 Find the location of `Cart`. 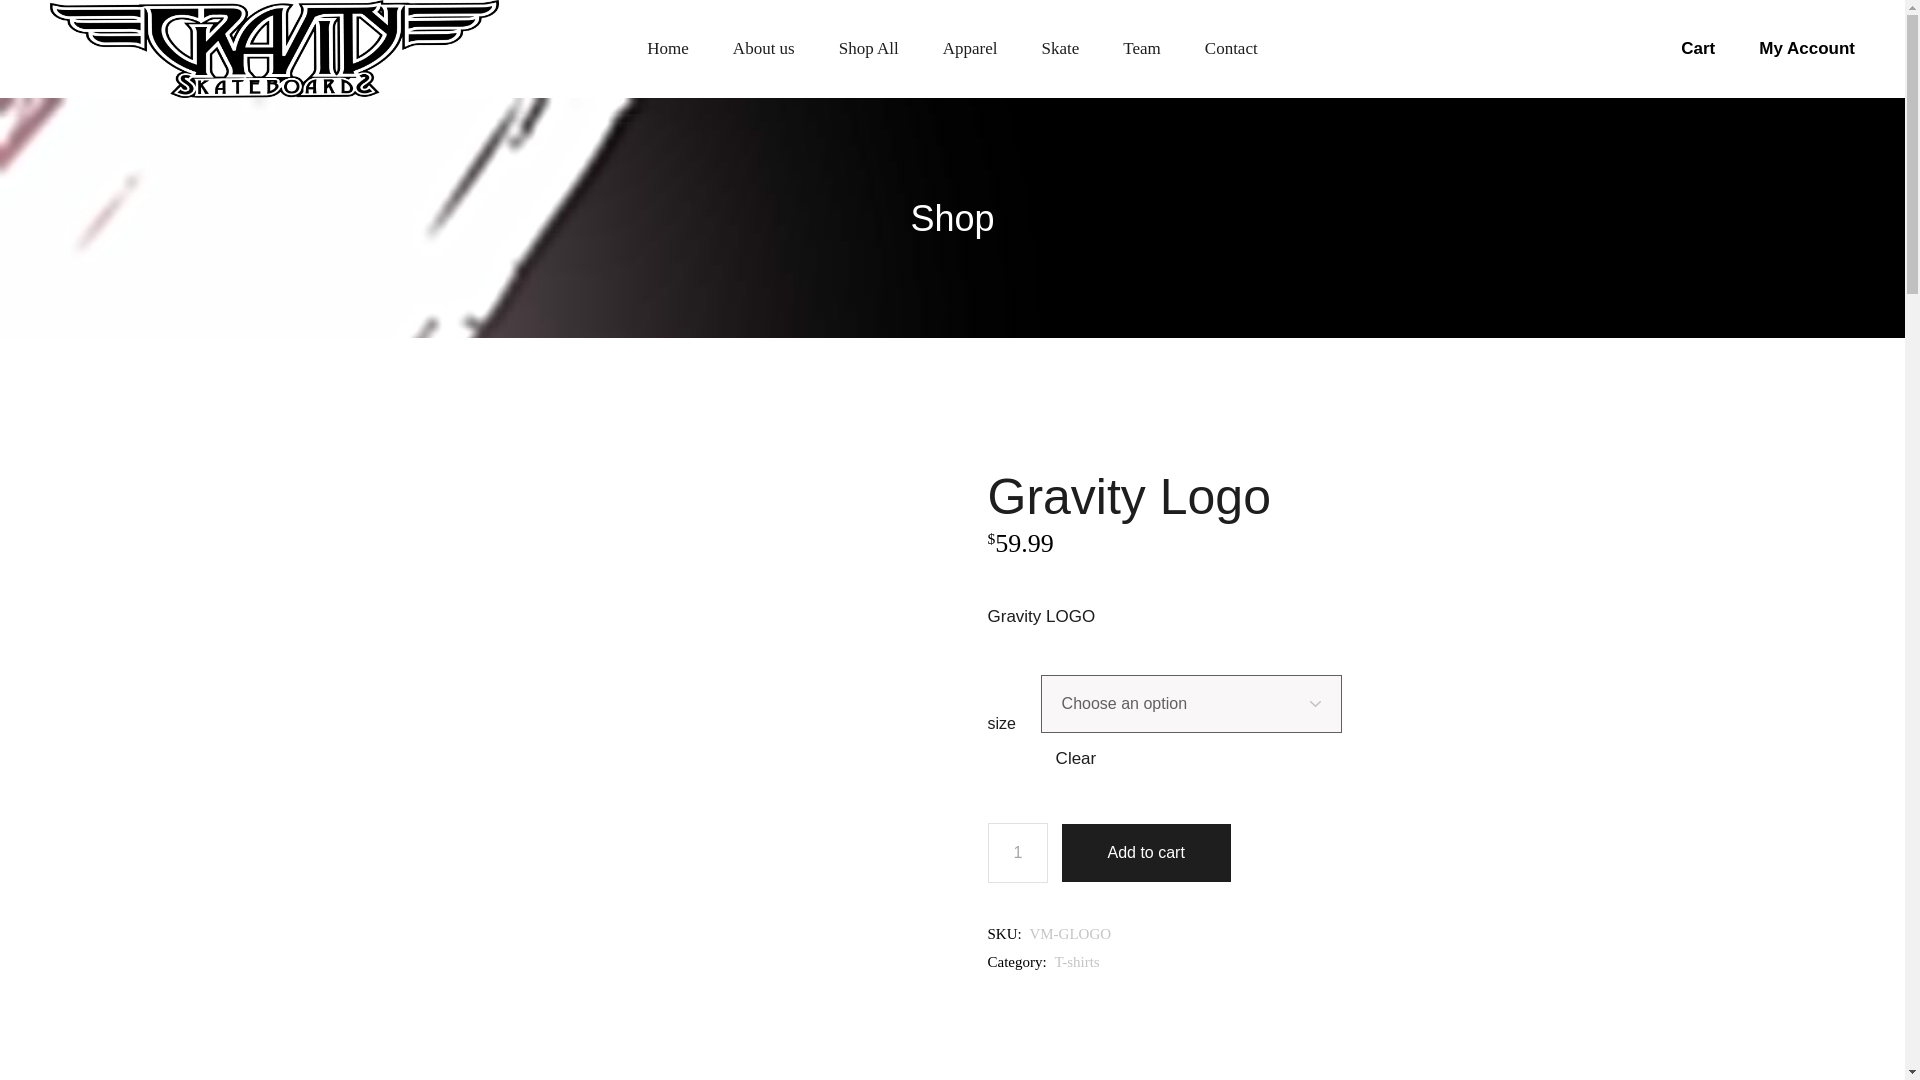

Cart is located at coordinates (1698, 48).